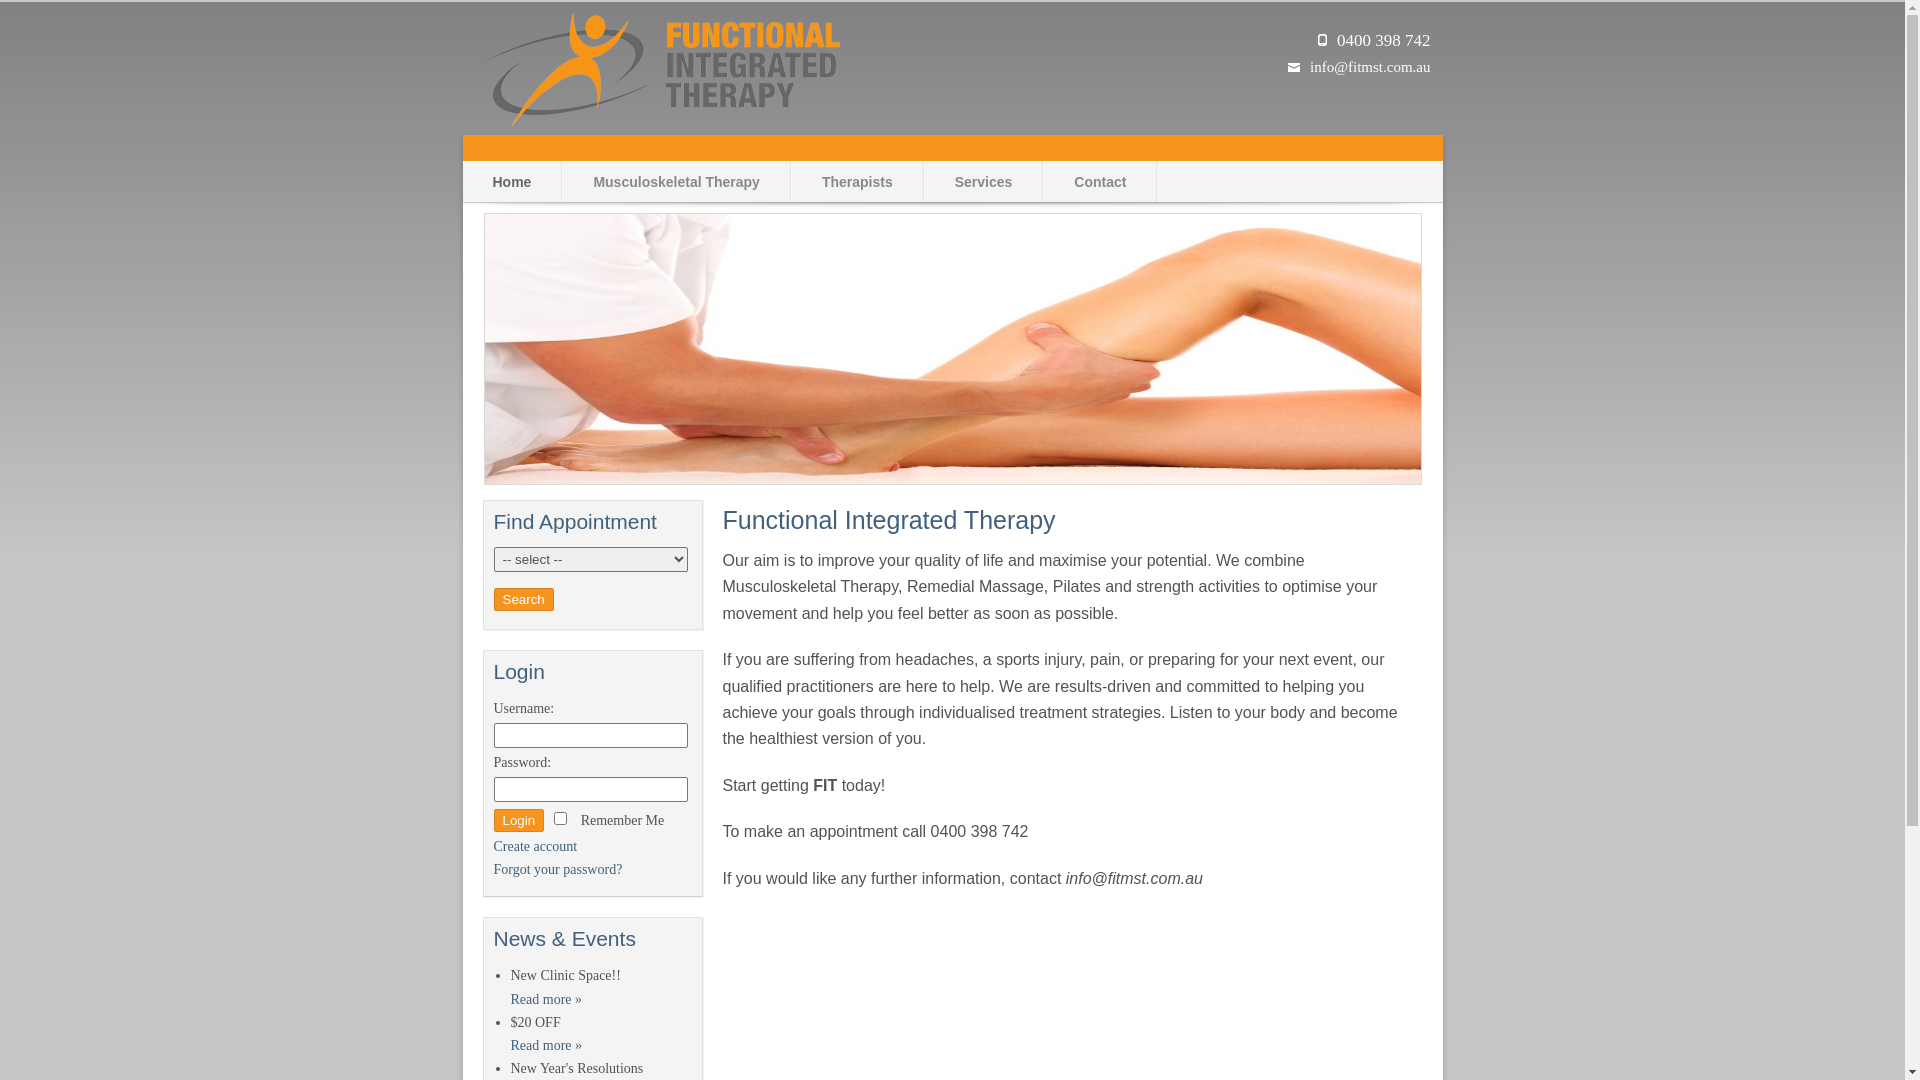 Image resolution: width=1920 pixels, height=1080 pixels. I want to click on Contact, so click(1100, 182).